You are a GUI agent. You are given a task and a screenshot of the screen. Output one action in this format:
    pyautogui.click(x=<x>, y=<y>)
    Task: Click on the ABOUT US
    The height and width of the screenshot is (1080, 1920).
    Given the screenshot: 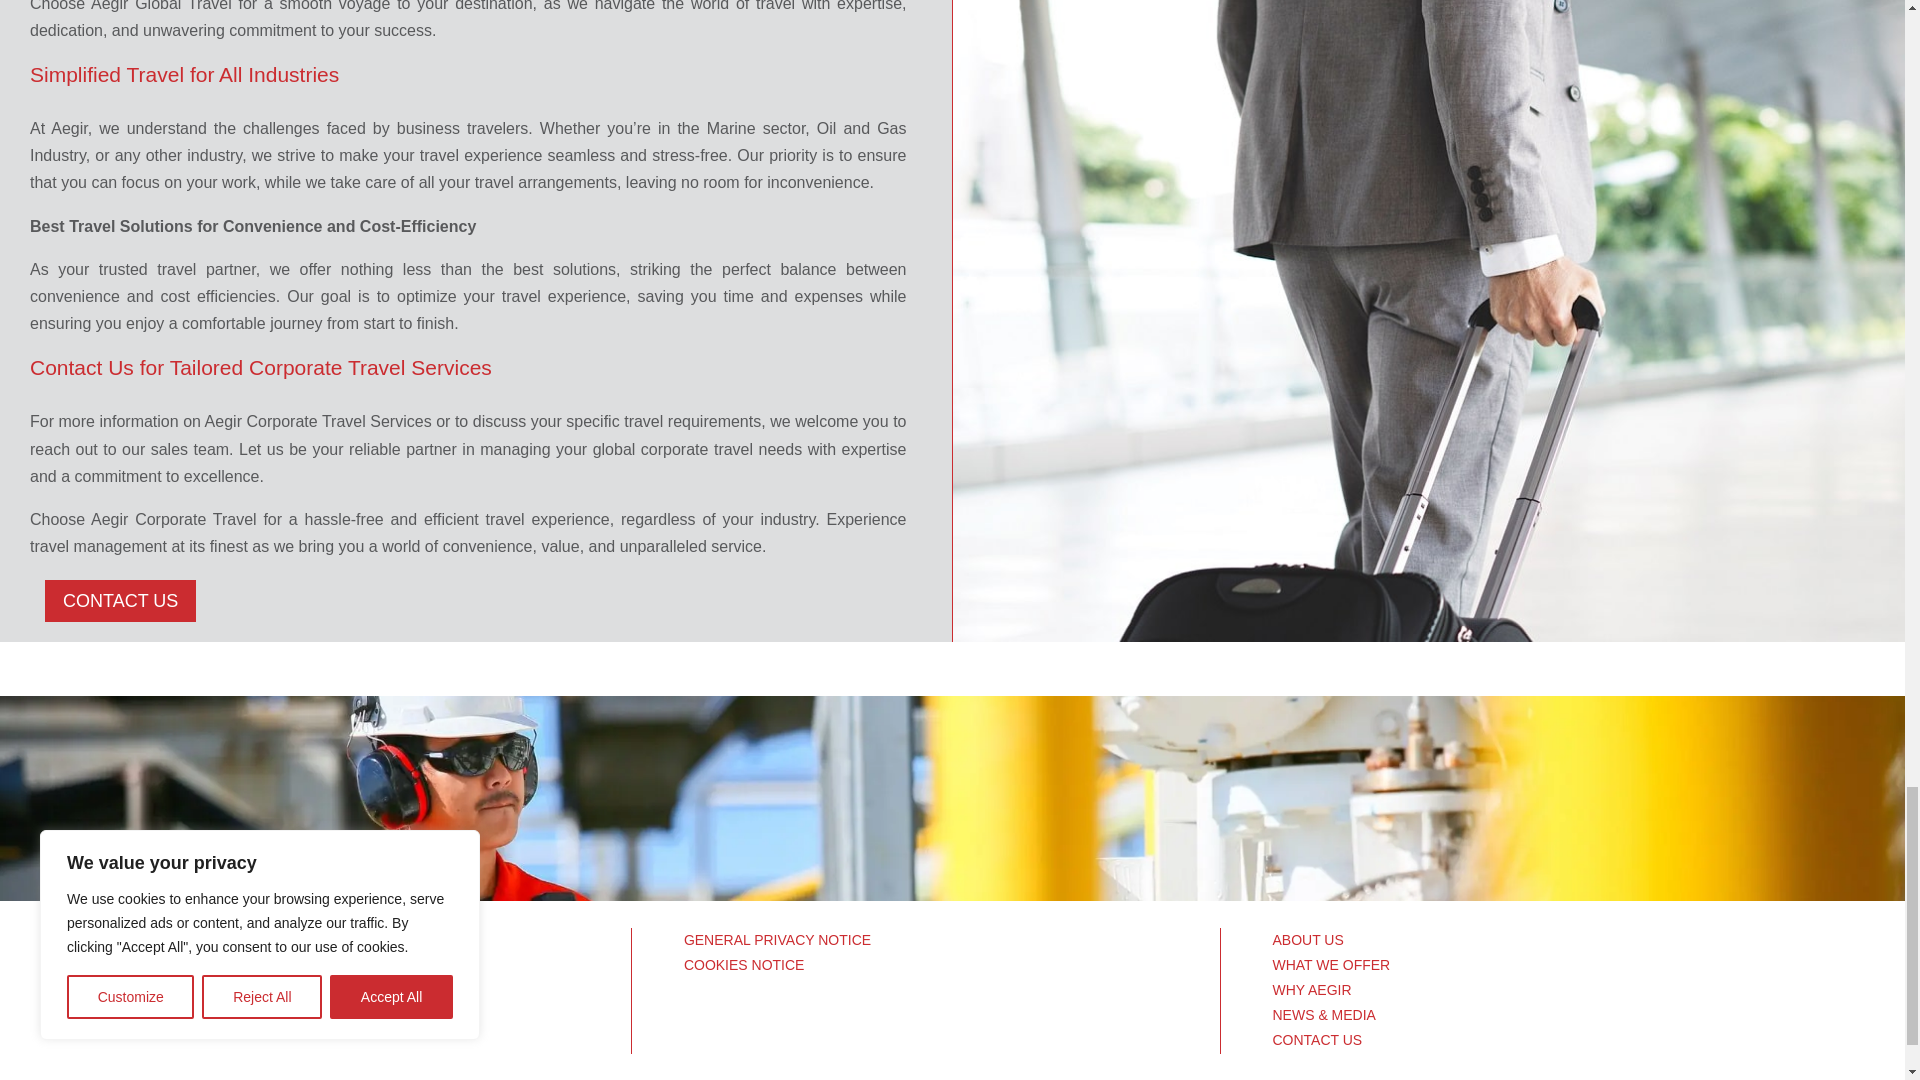 What is the action you would take?
    pyautogui.click(x=1306, y=940)
    